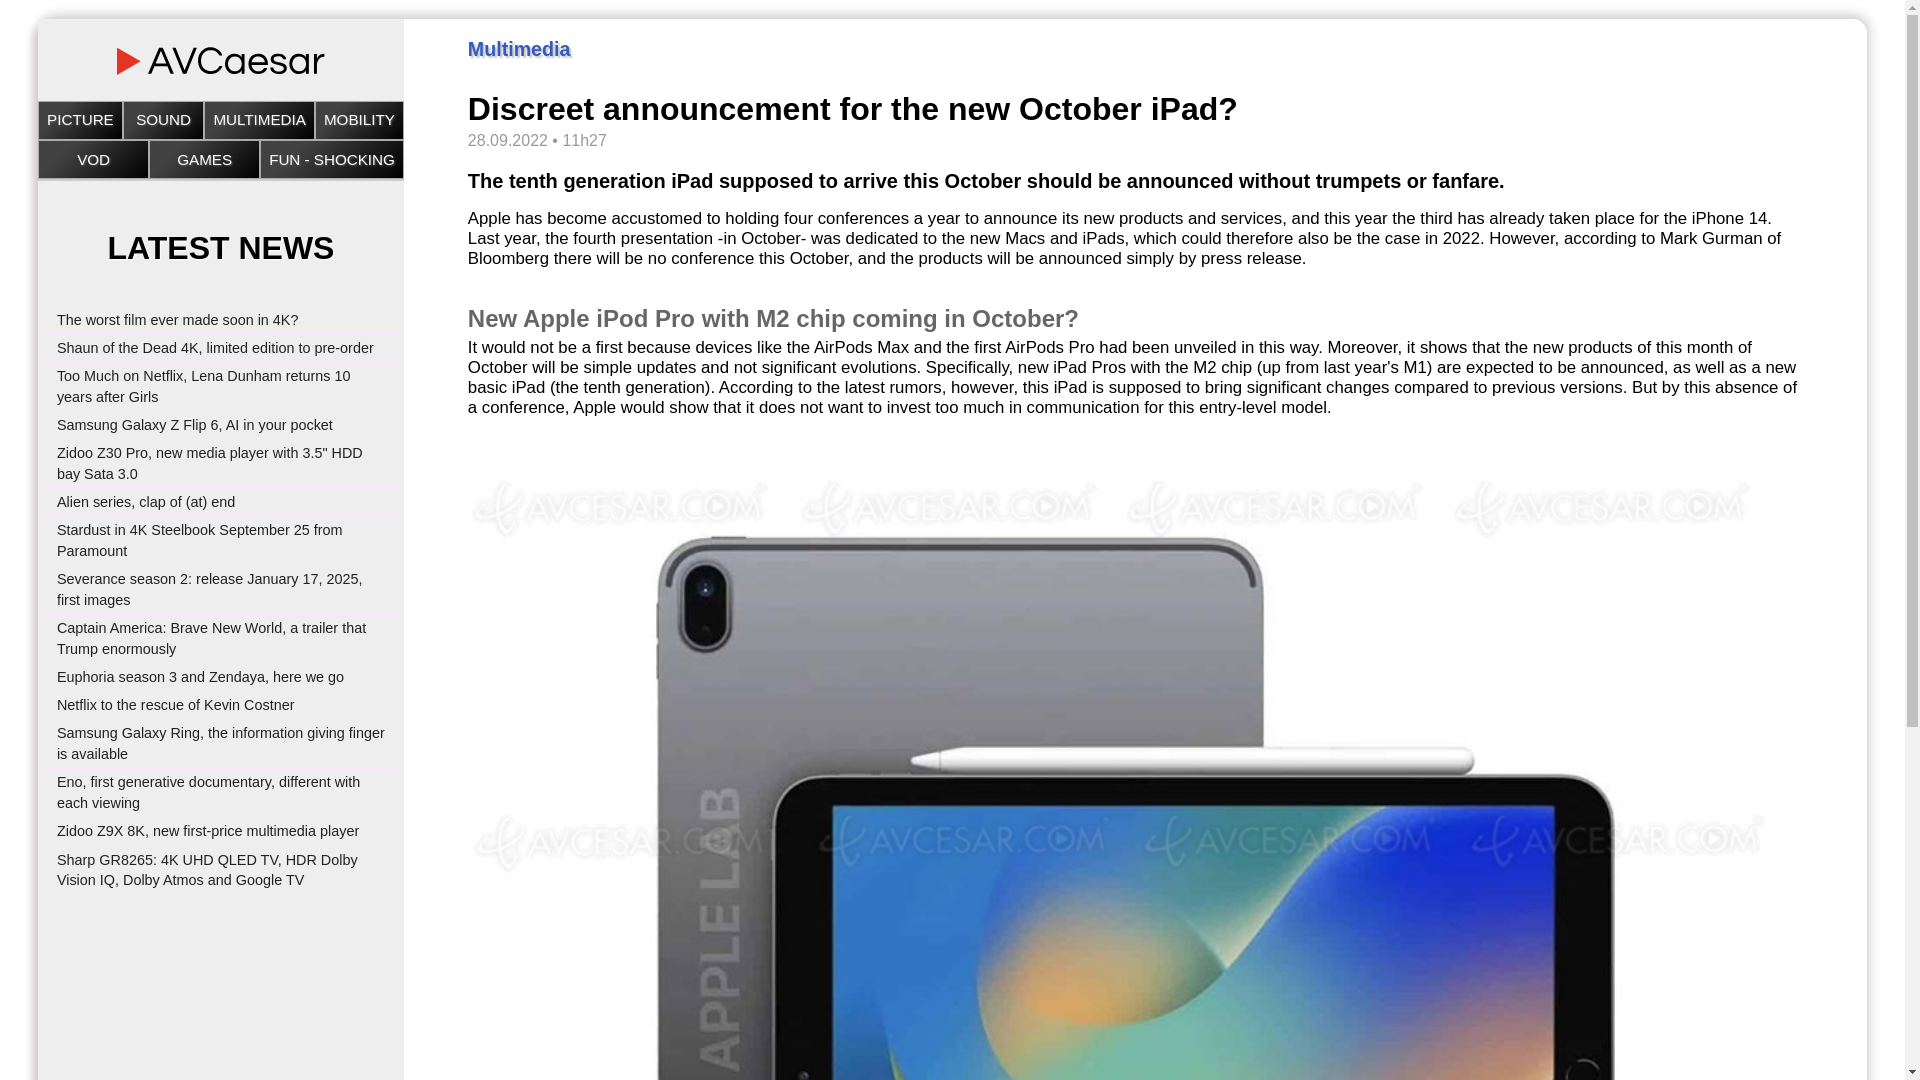  What do you see at coordinates (204, 160) in the screenshot?
I see `GAMES` at bounding box center [204, 160].